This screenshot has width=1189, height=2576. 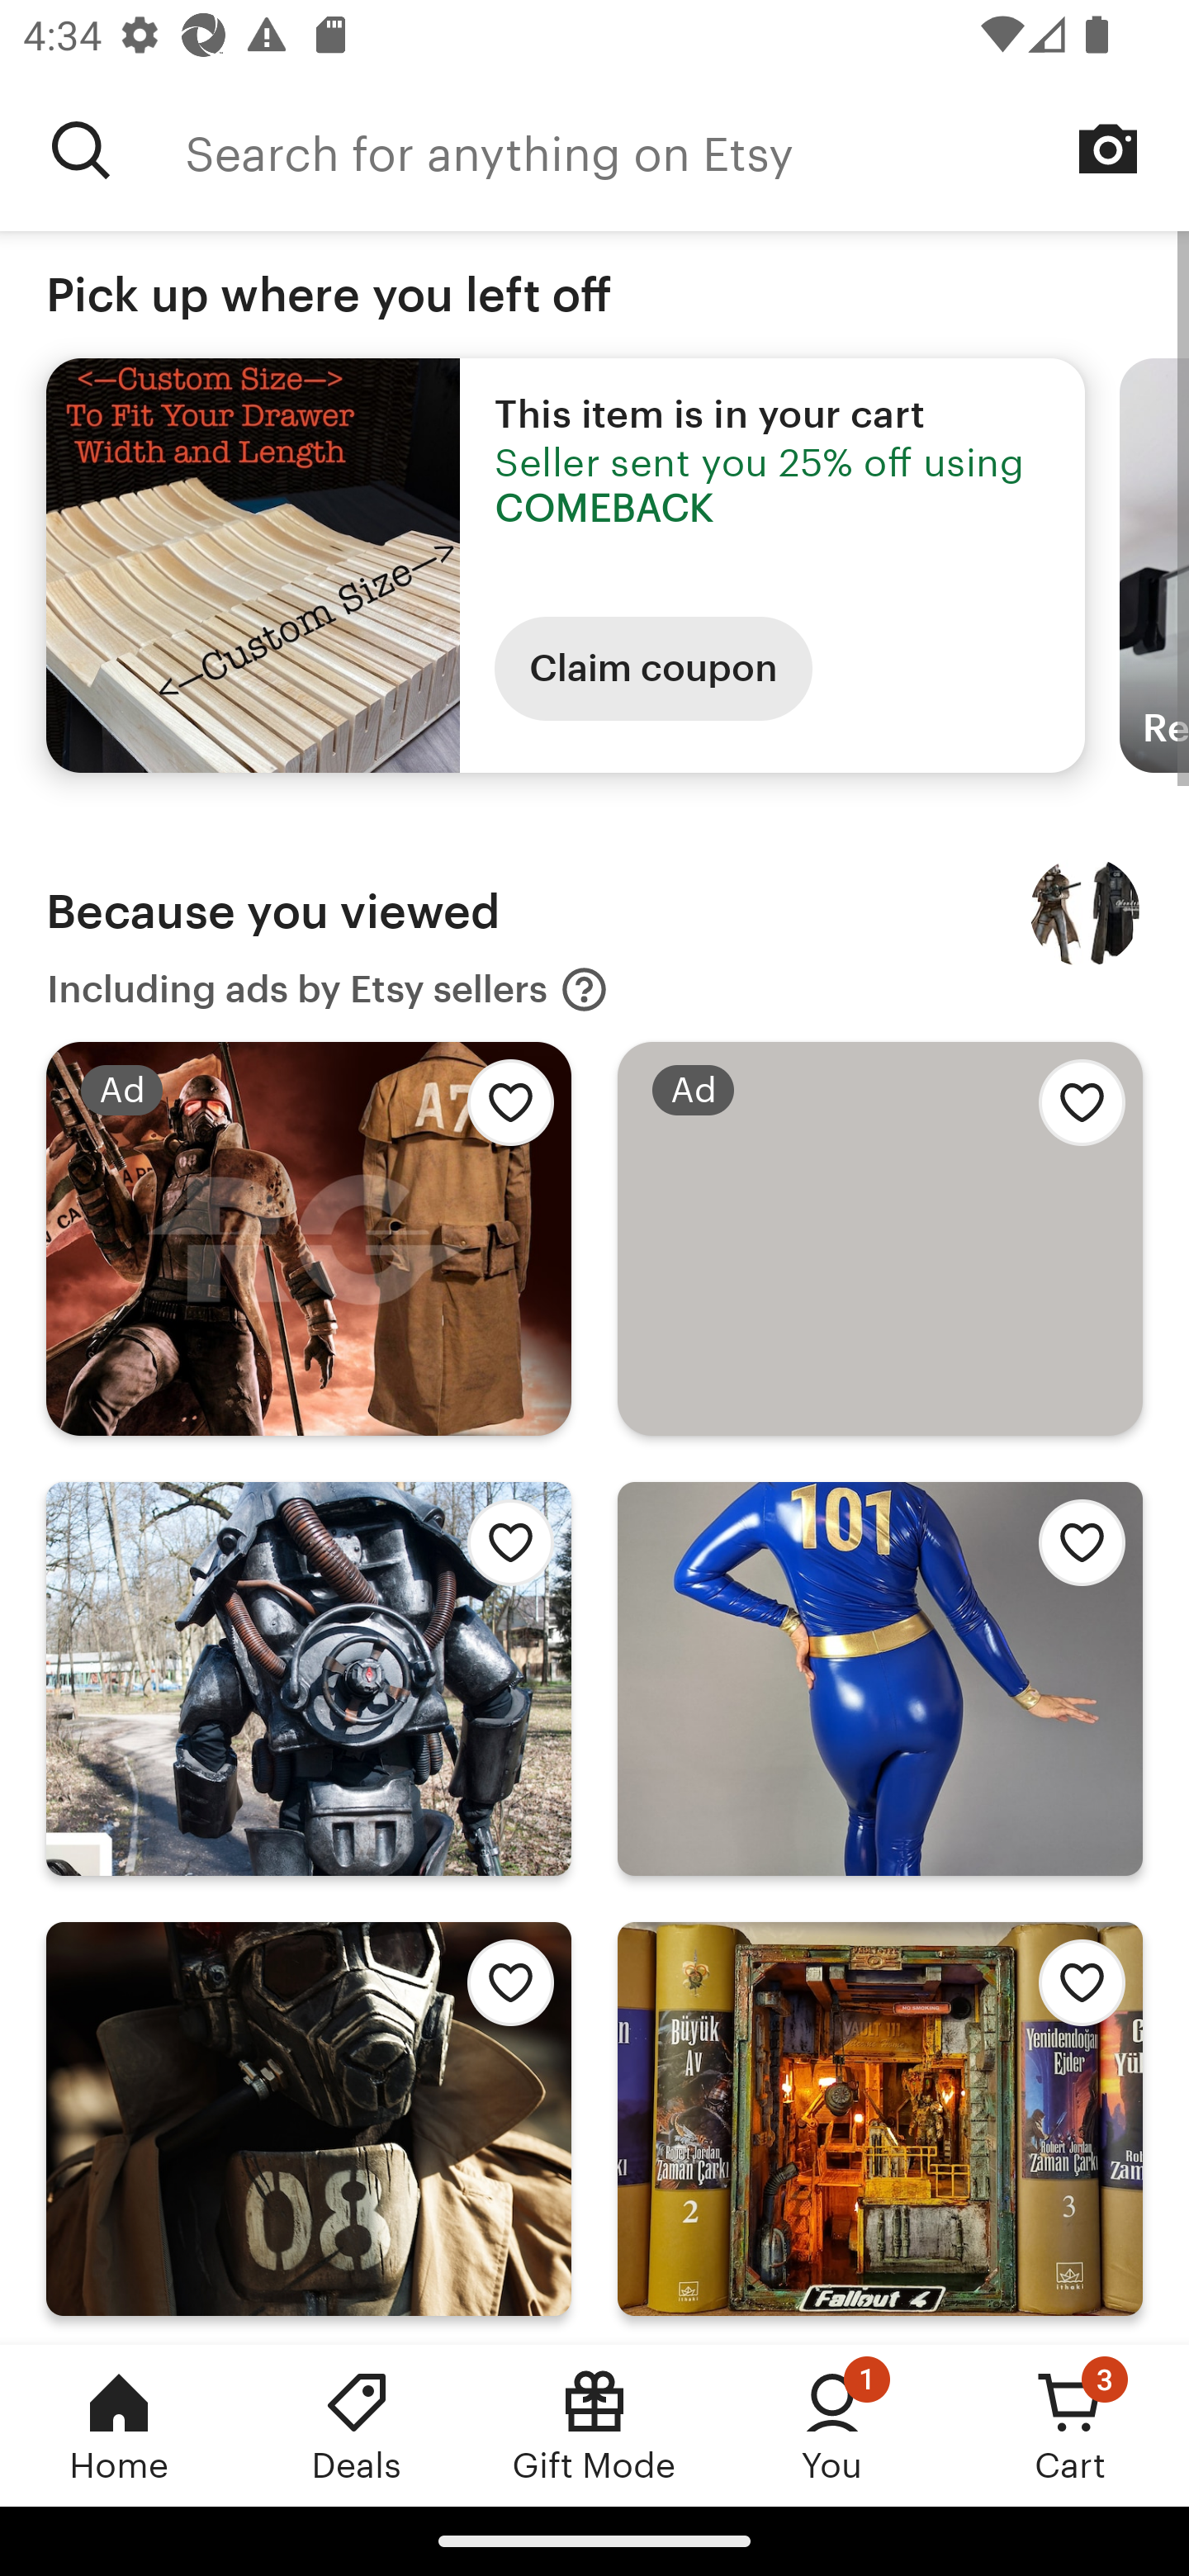 I want to click on Add NCR Ranger helmet and armor set to favorites, so click(x=502, y=1991).